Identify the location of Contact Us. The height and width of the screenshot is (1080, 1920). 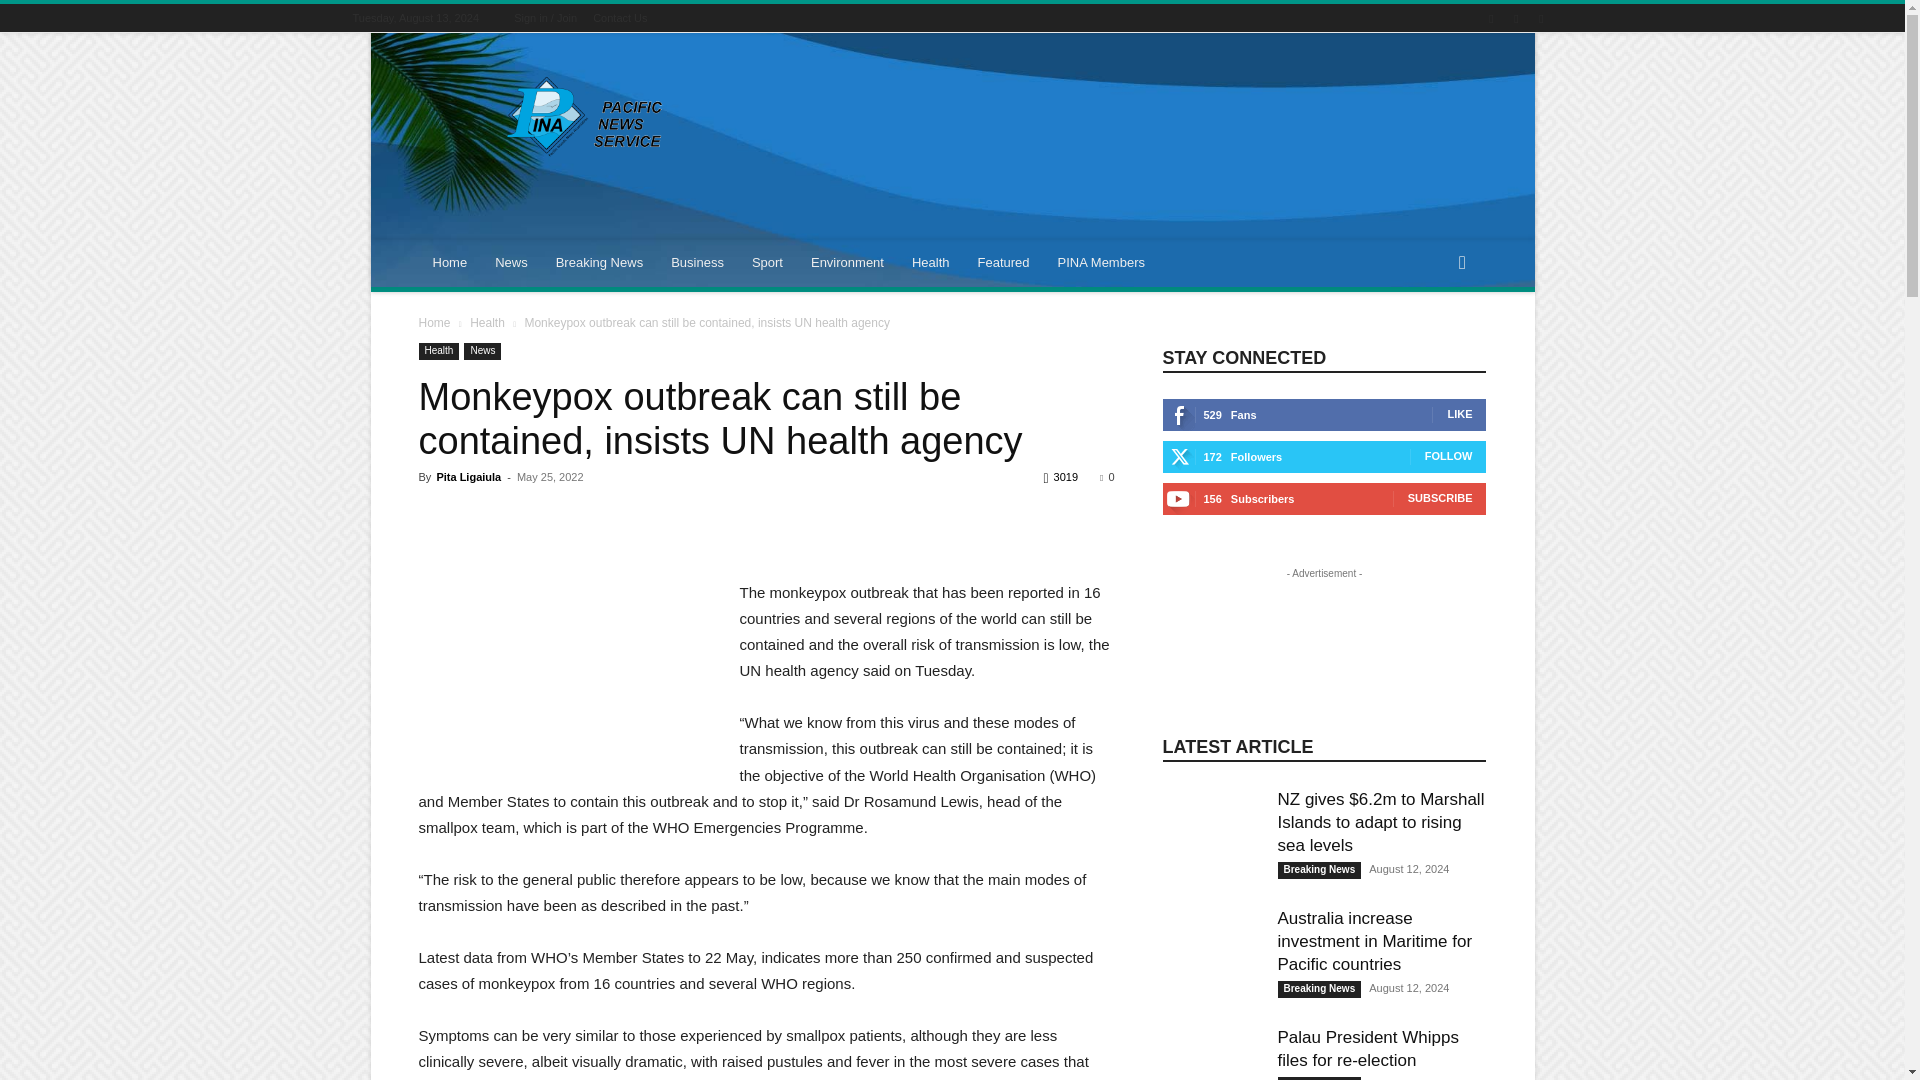
(620, 17).